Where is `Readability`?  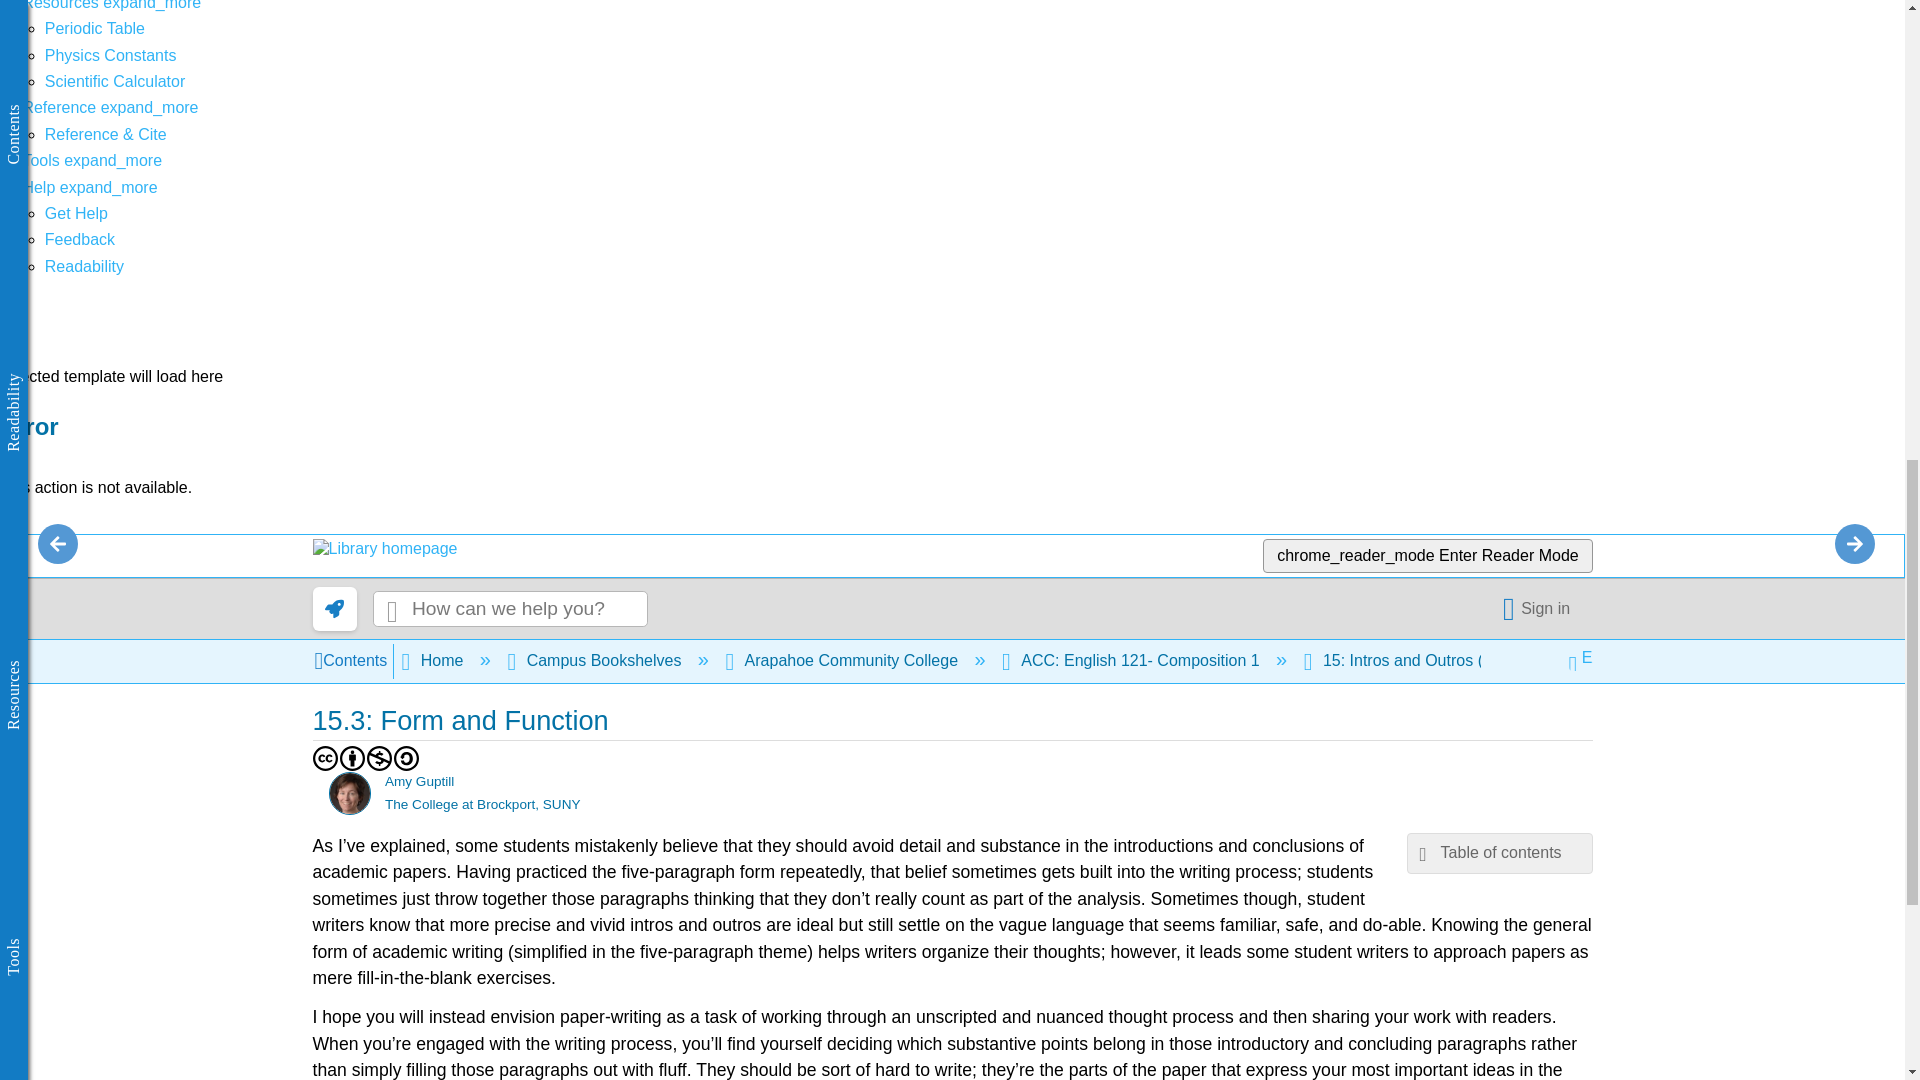
Readability is located at coordinates (84, 266).